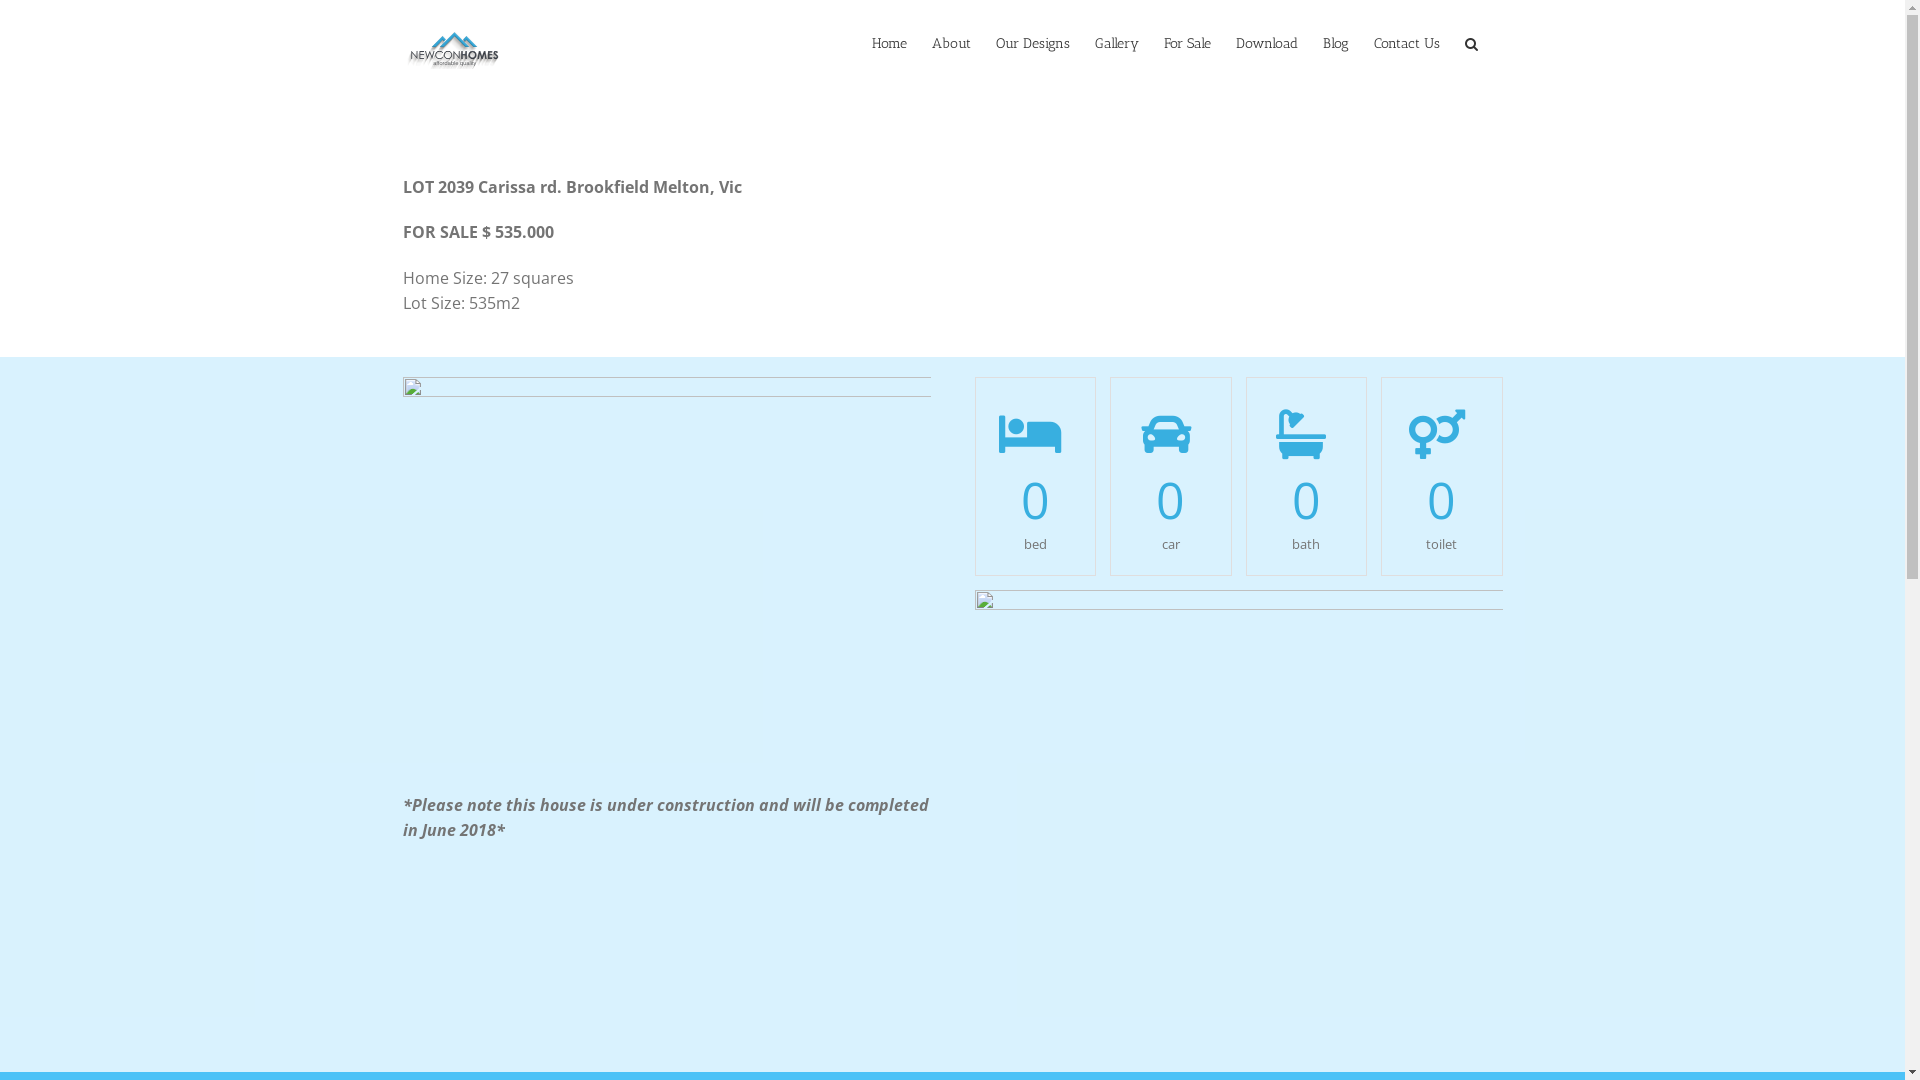  I want to click on Blog, so click(1335, 42).